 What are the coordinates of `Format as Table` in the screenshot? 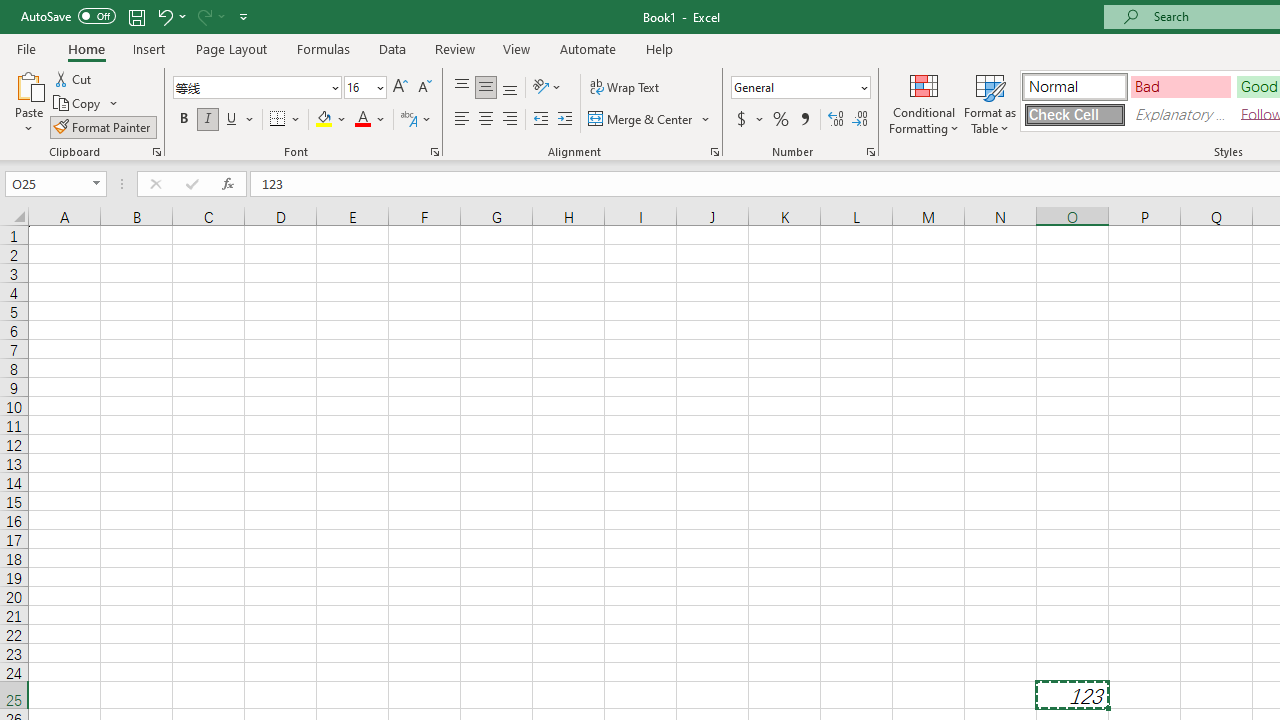 It's located at (990, 102).